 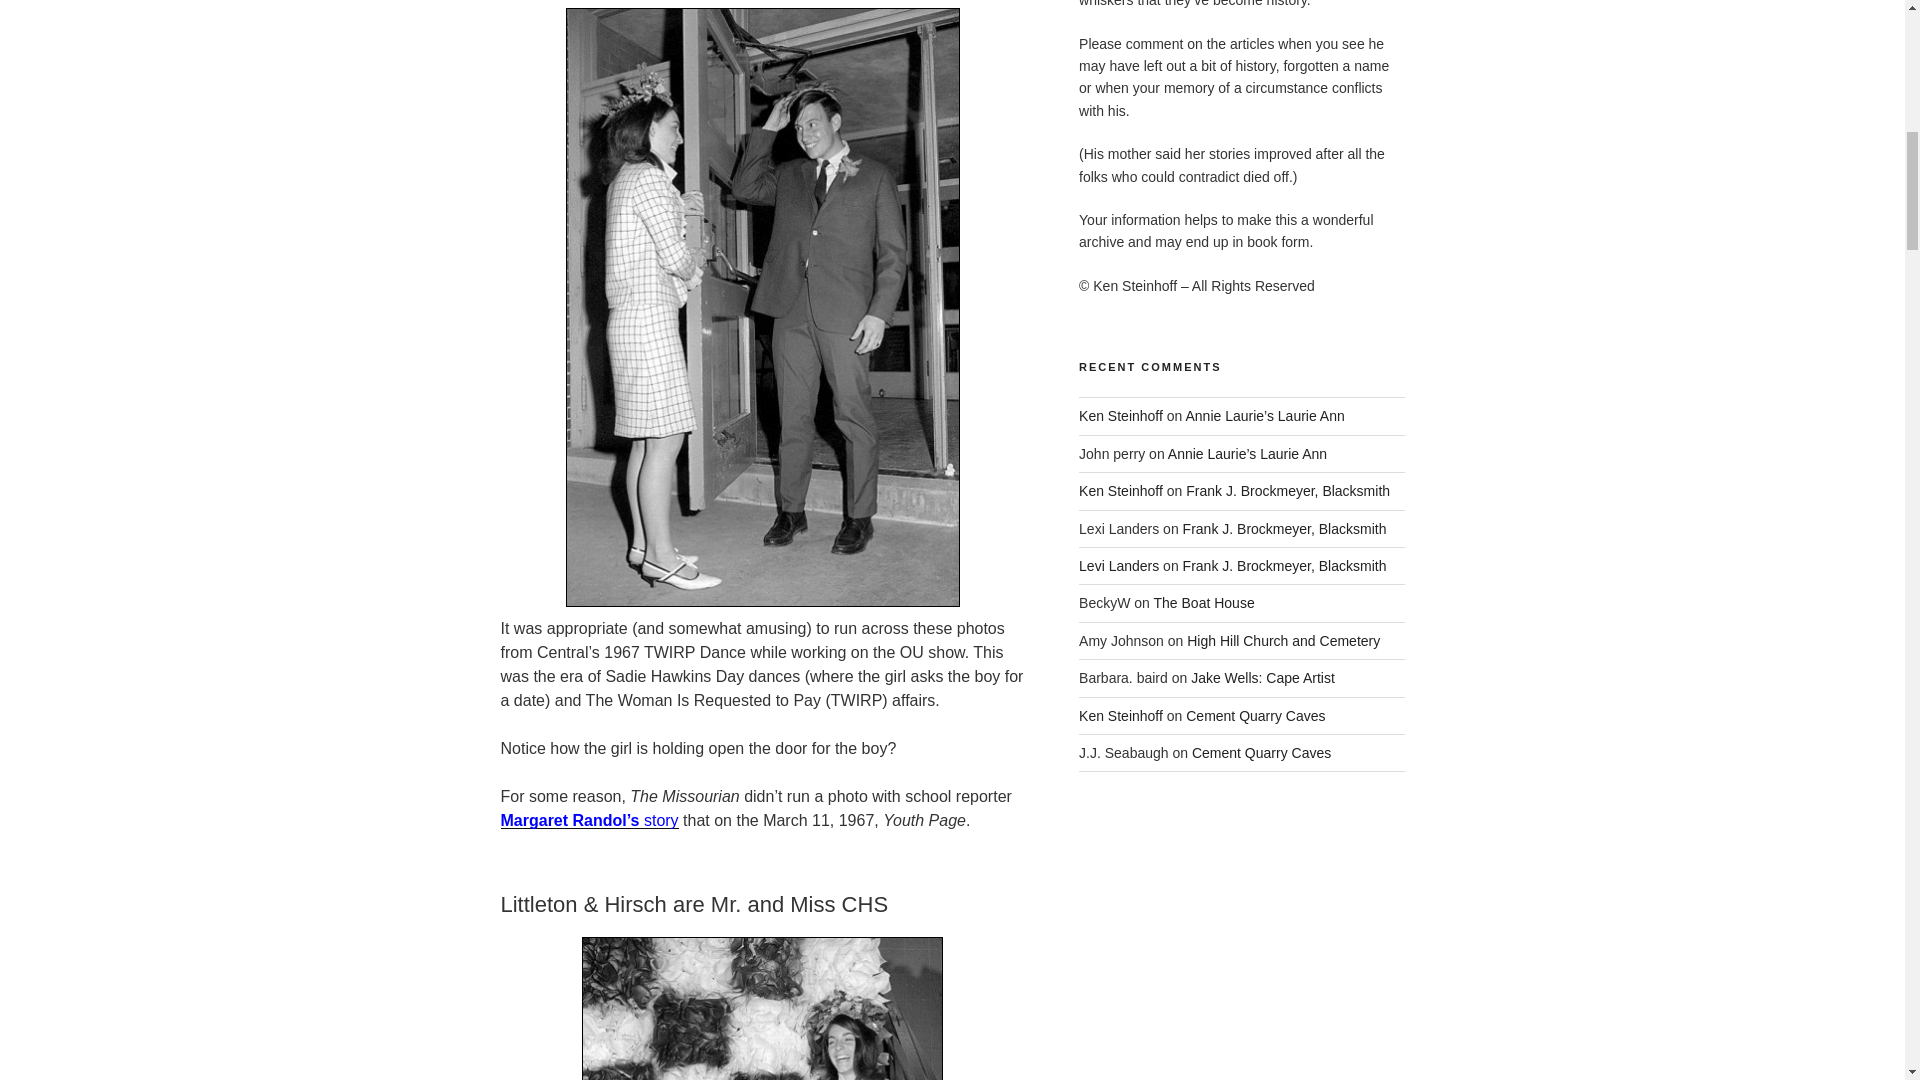 I want to click on The Boat House, so click(x=1204, y=603).